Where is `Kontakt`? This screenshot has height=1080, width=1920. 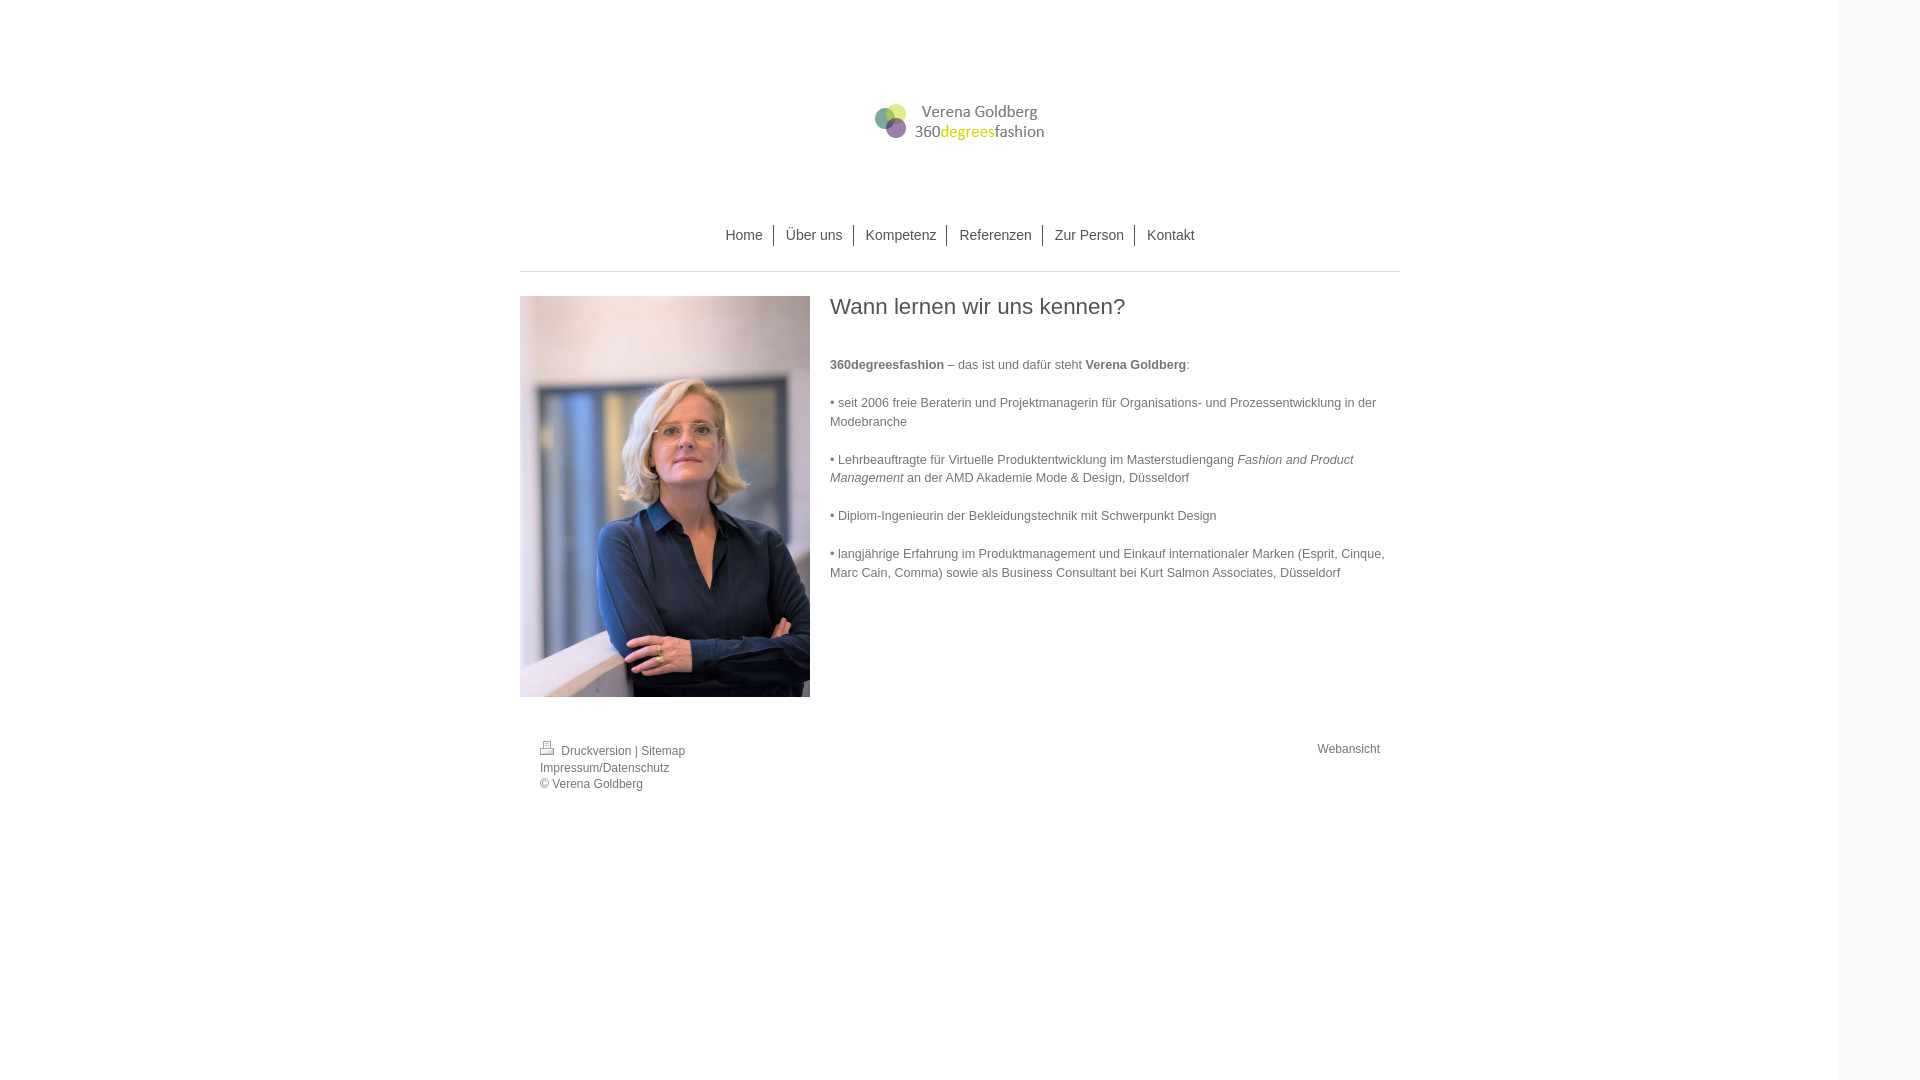
Kontakt is located at coordinates (1170, 236).